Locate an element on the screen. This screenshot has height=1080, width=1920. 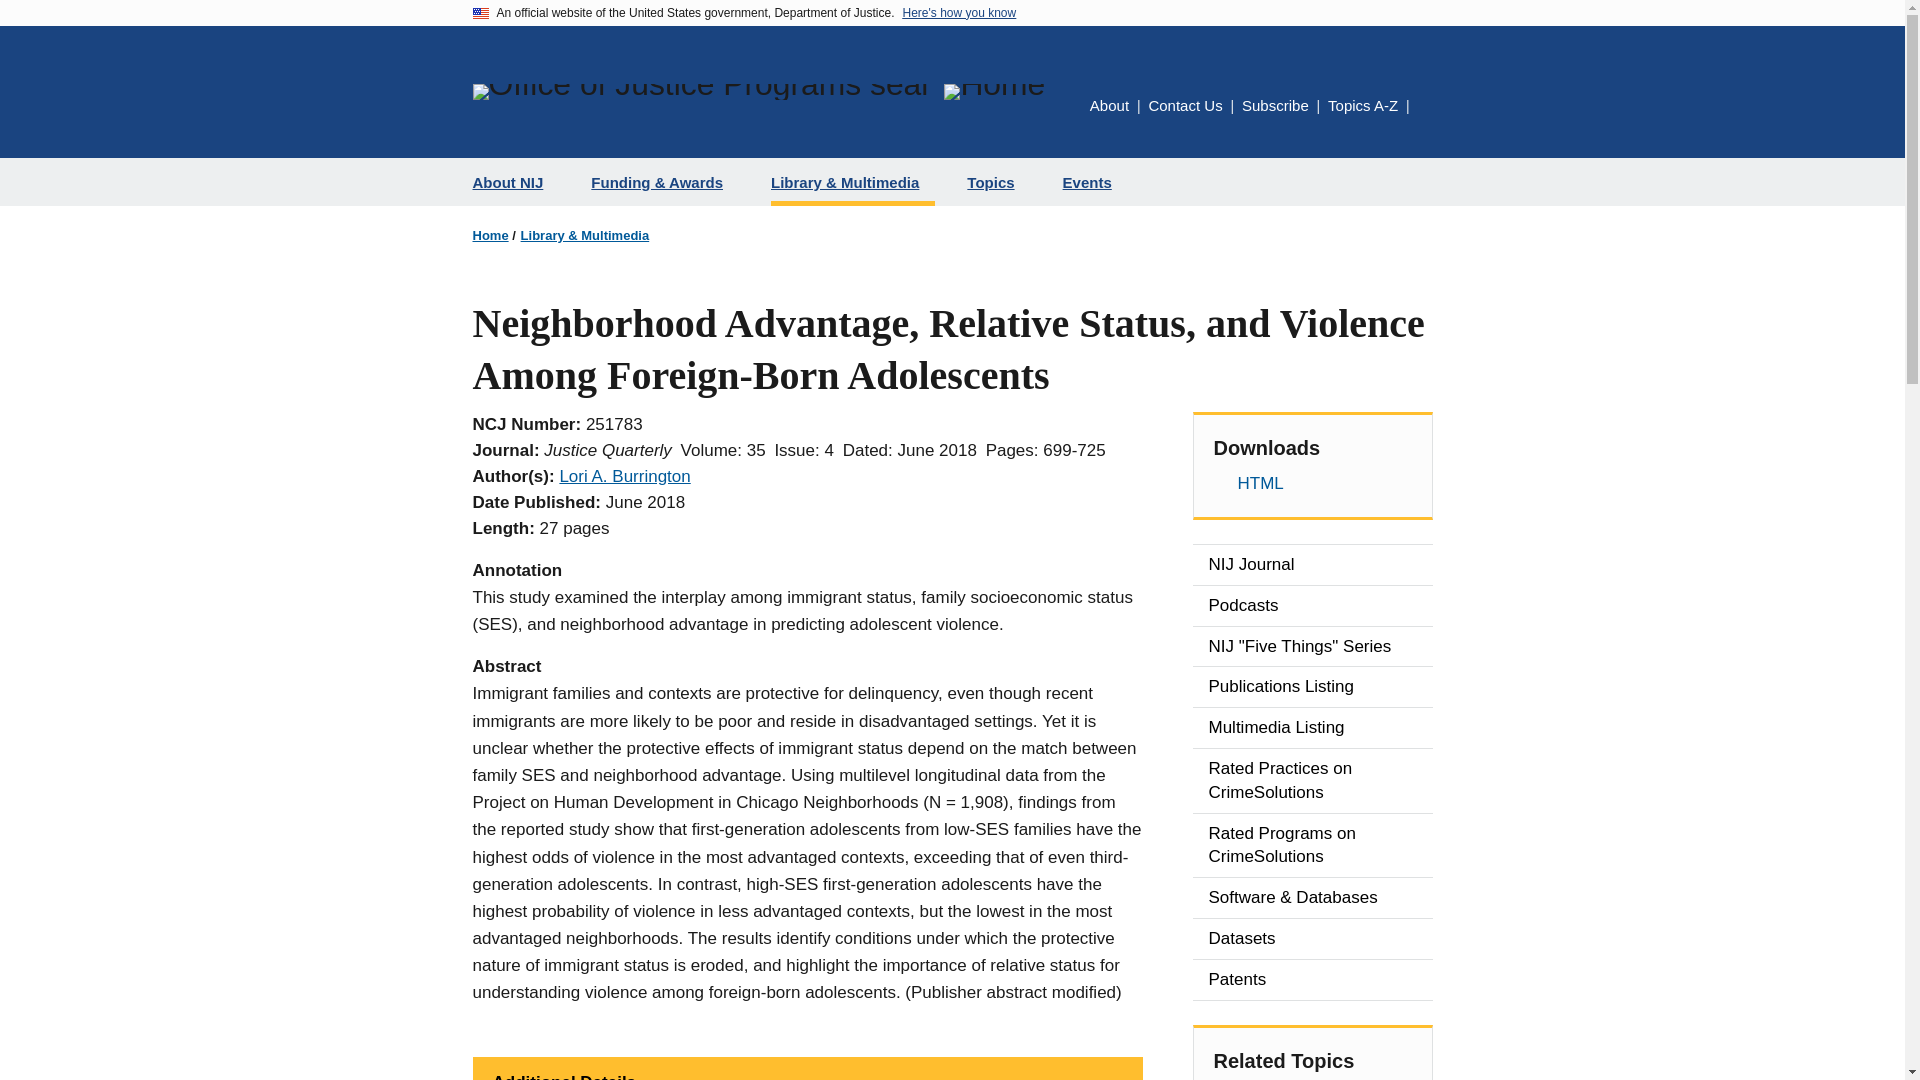
NIJ "Five Things" Series is located at coordinates (1312, 647).